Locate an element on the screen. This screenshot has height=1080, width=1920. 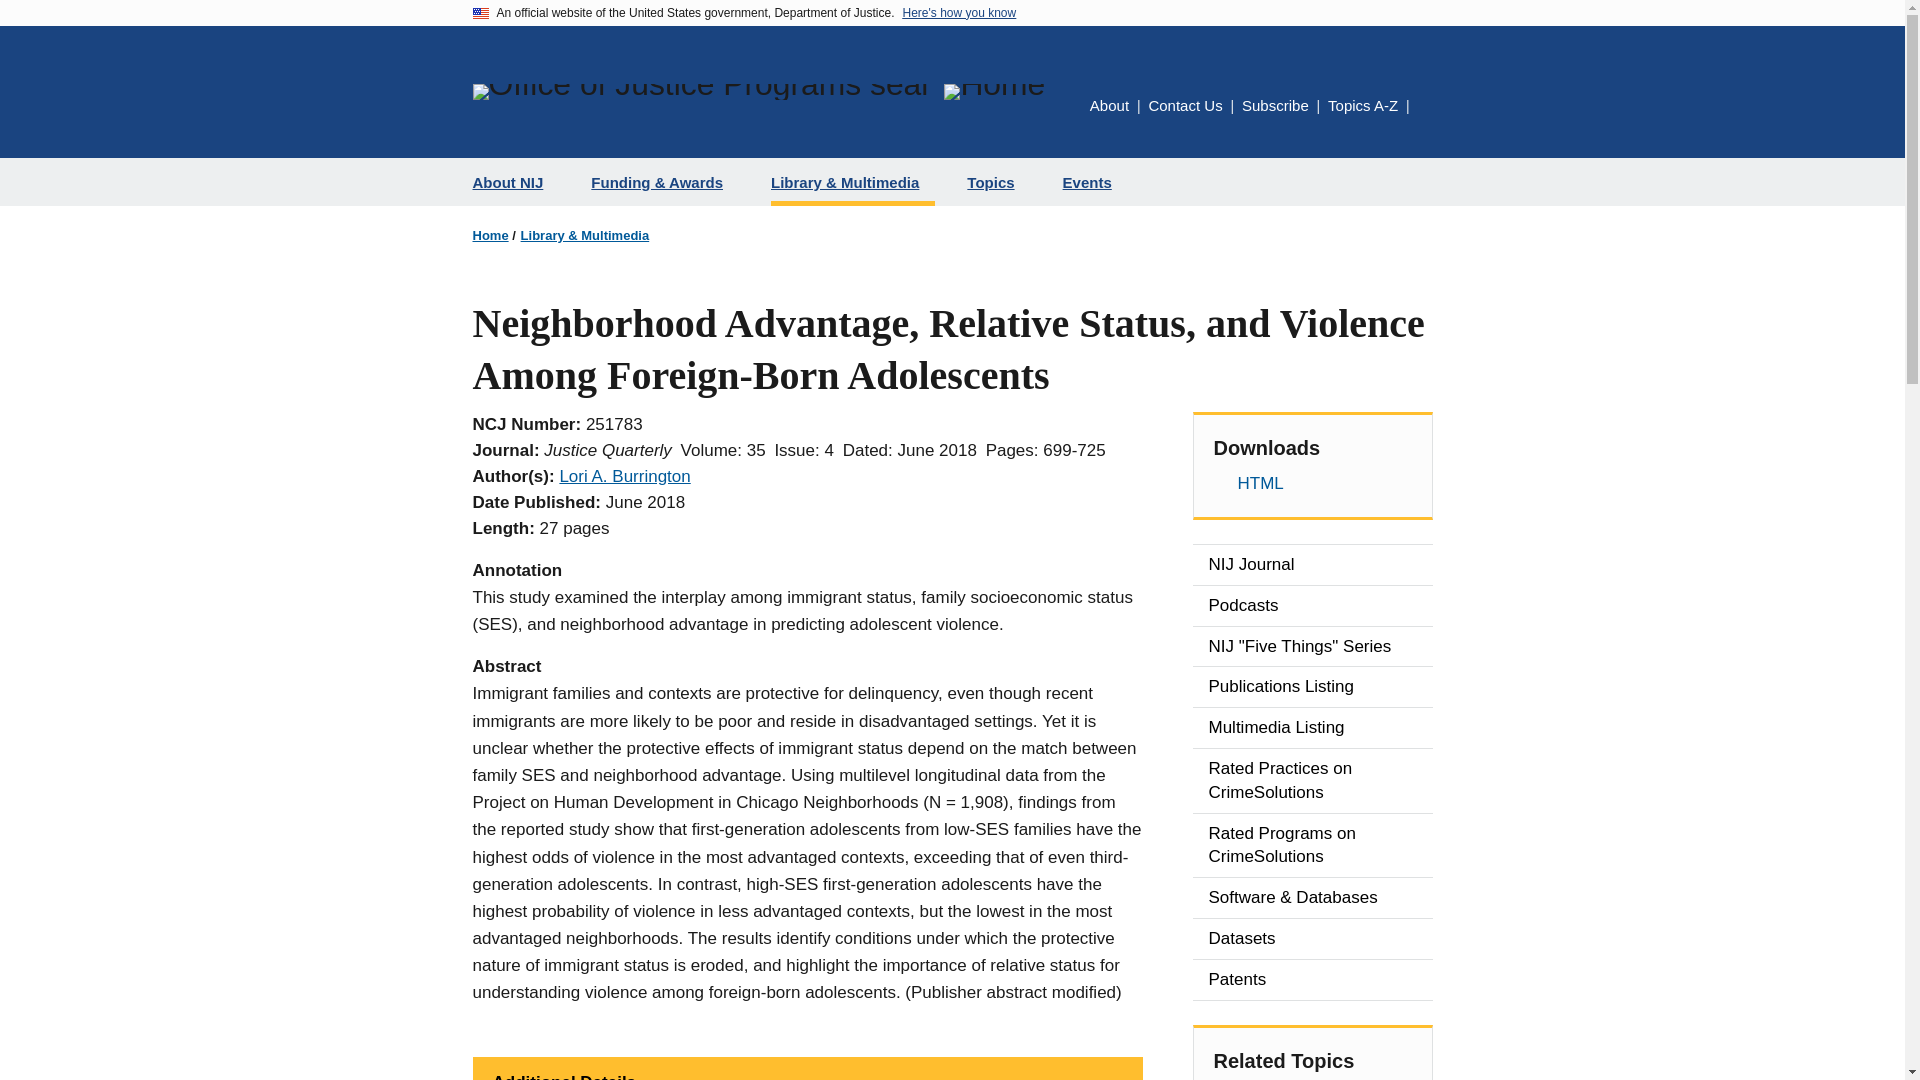
NIJ "Five Things" Series is located at coordinates (1312, 647).